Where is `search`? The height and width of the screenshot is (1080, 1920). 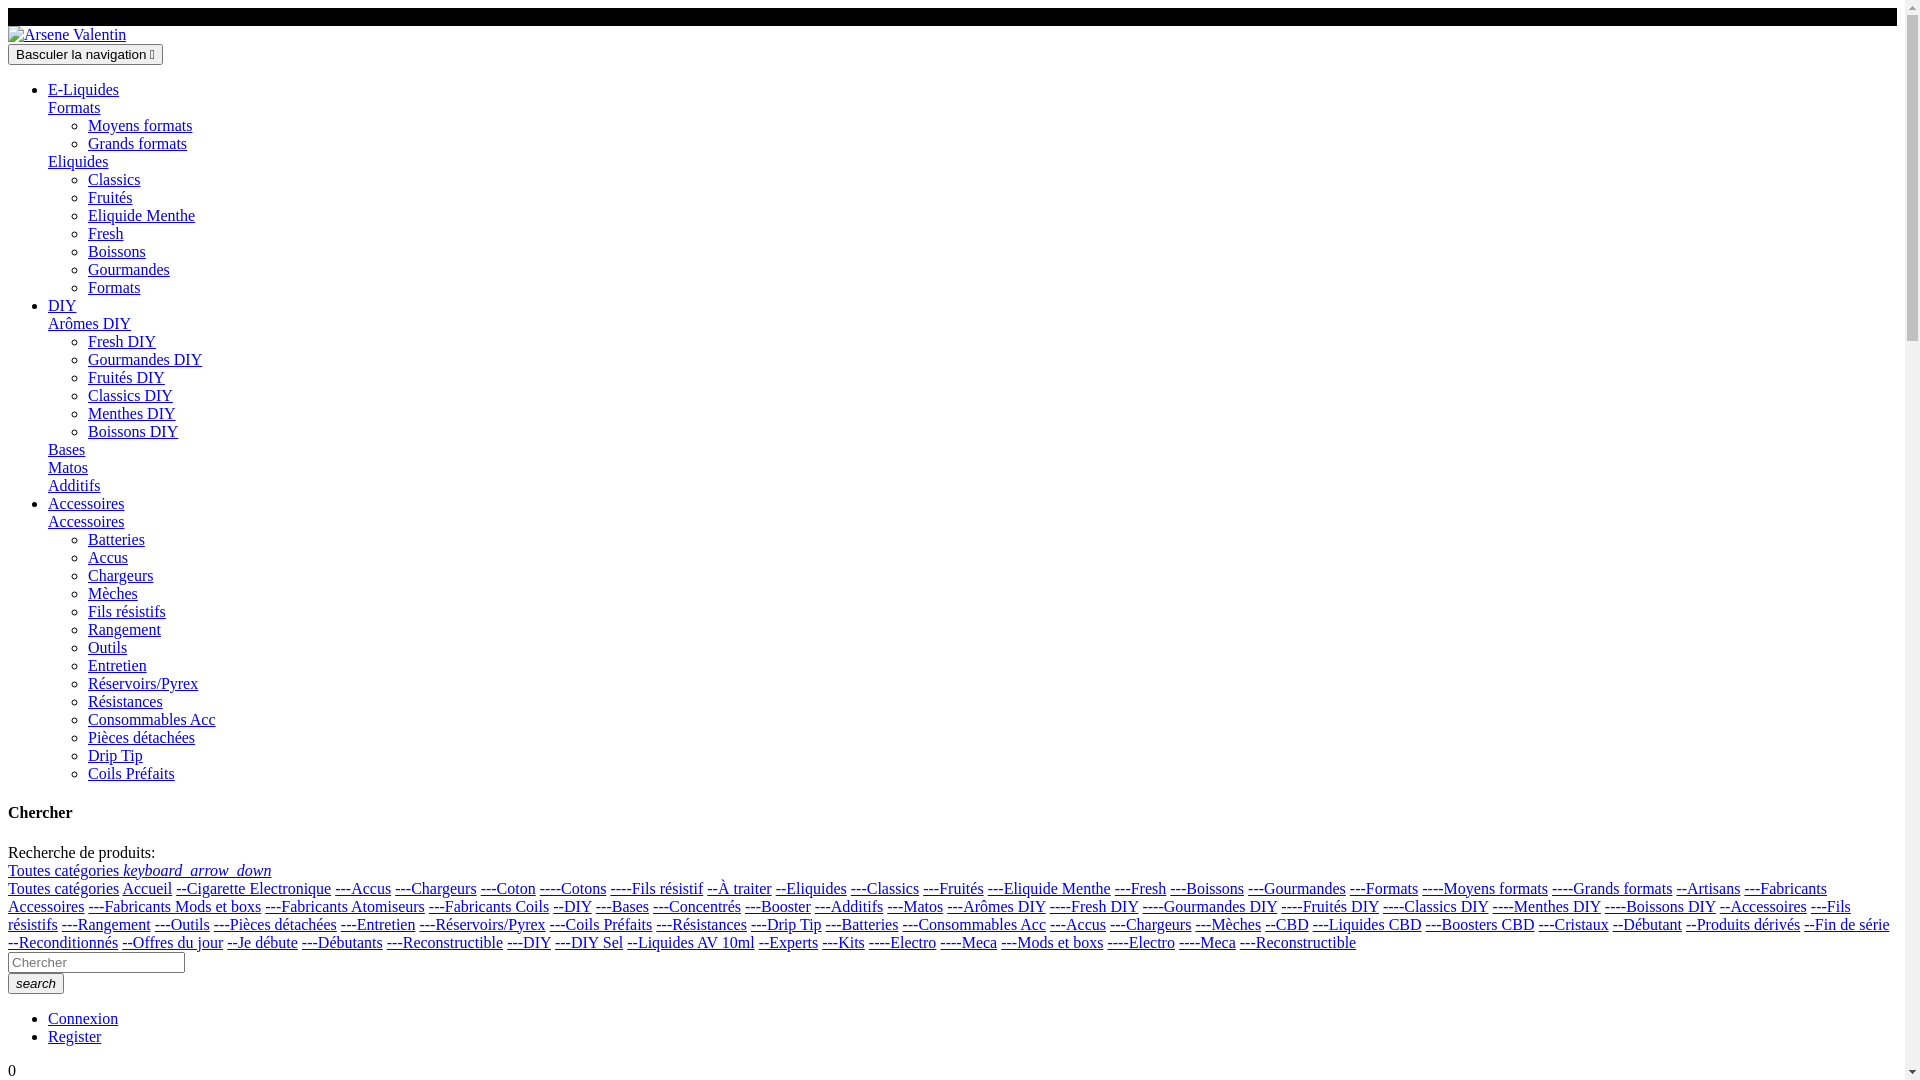
search is located at coordinates (36, 984).